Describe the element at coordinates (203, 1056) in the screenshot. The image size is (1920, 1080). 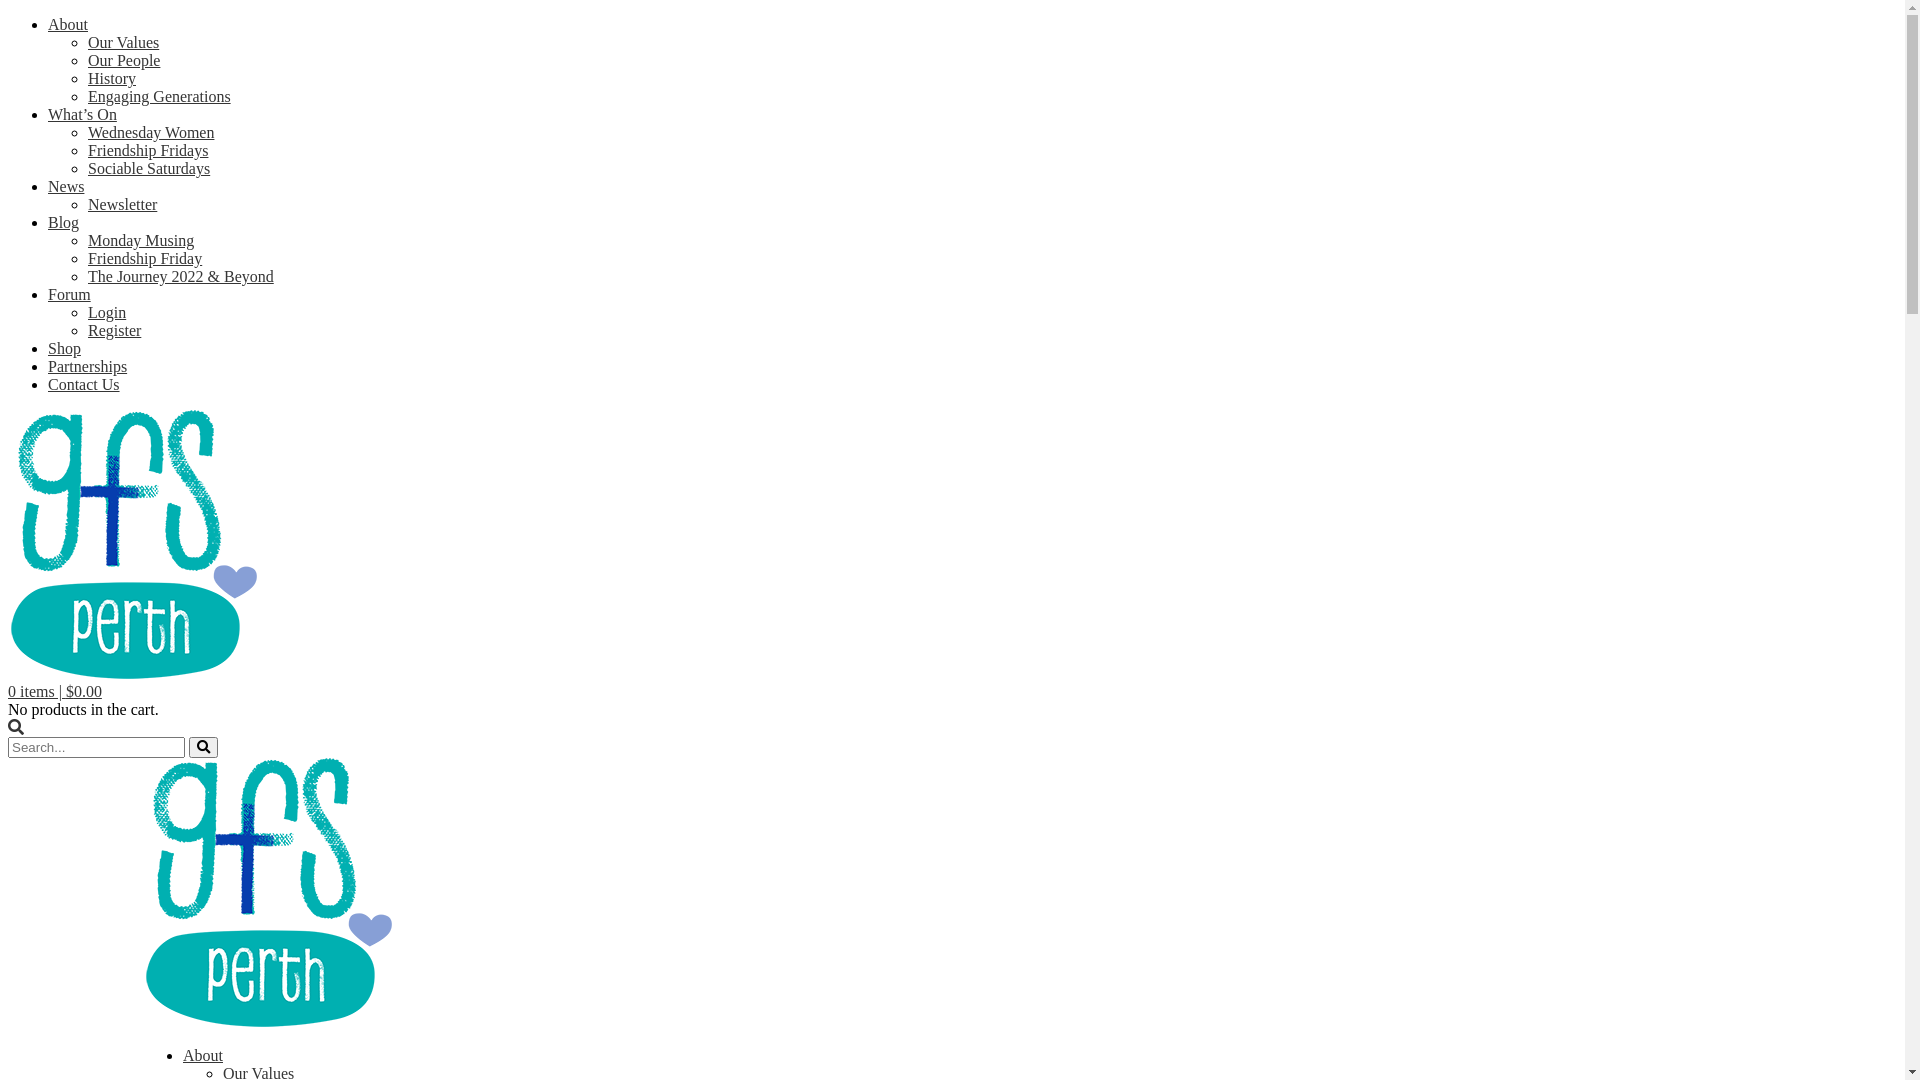
I see `About` at that location.